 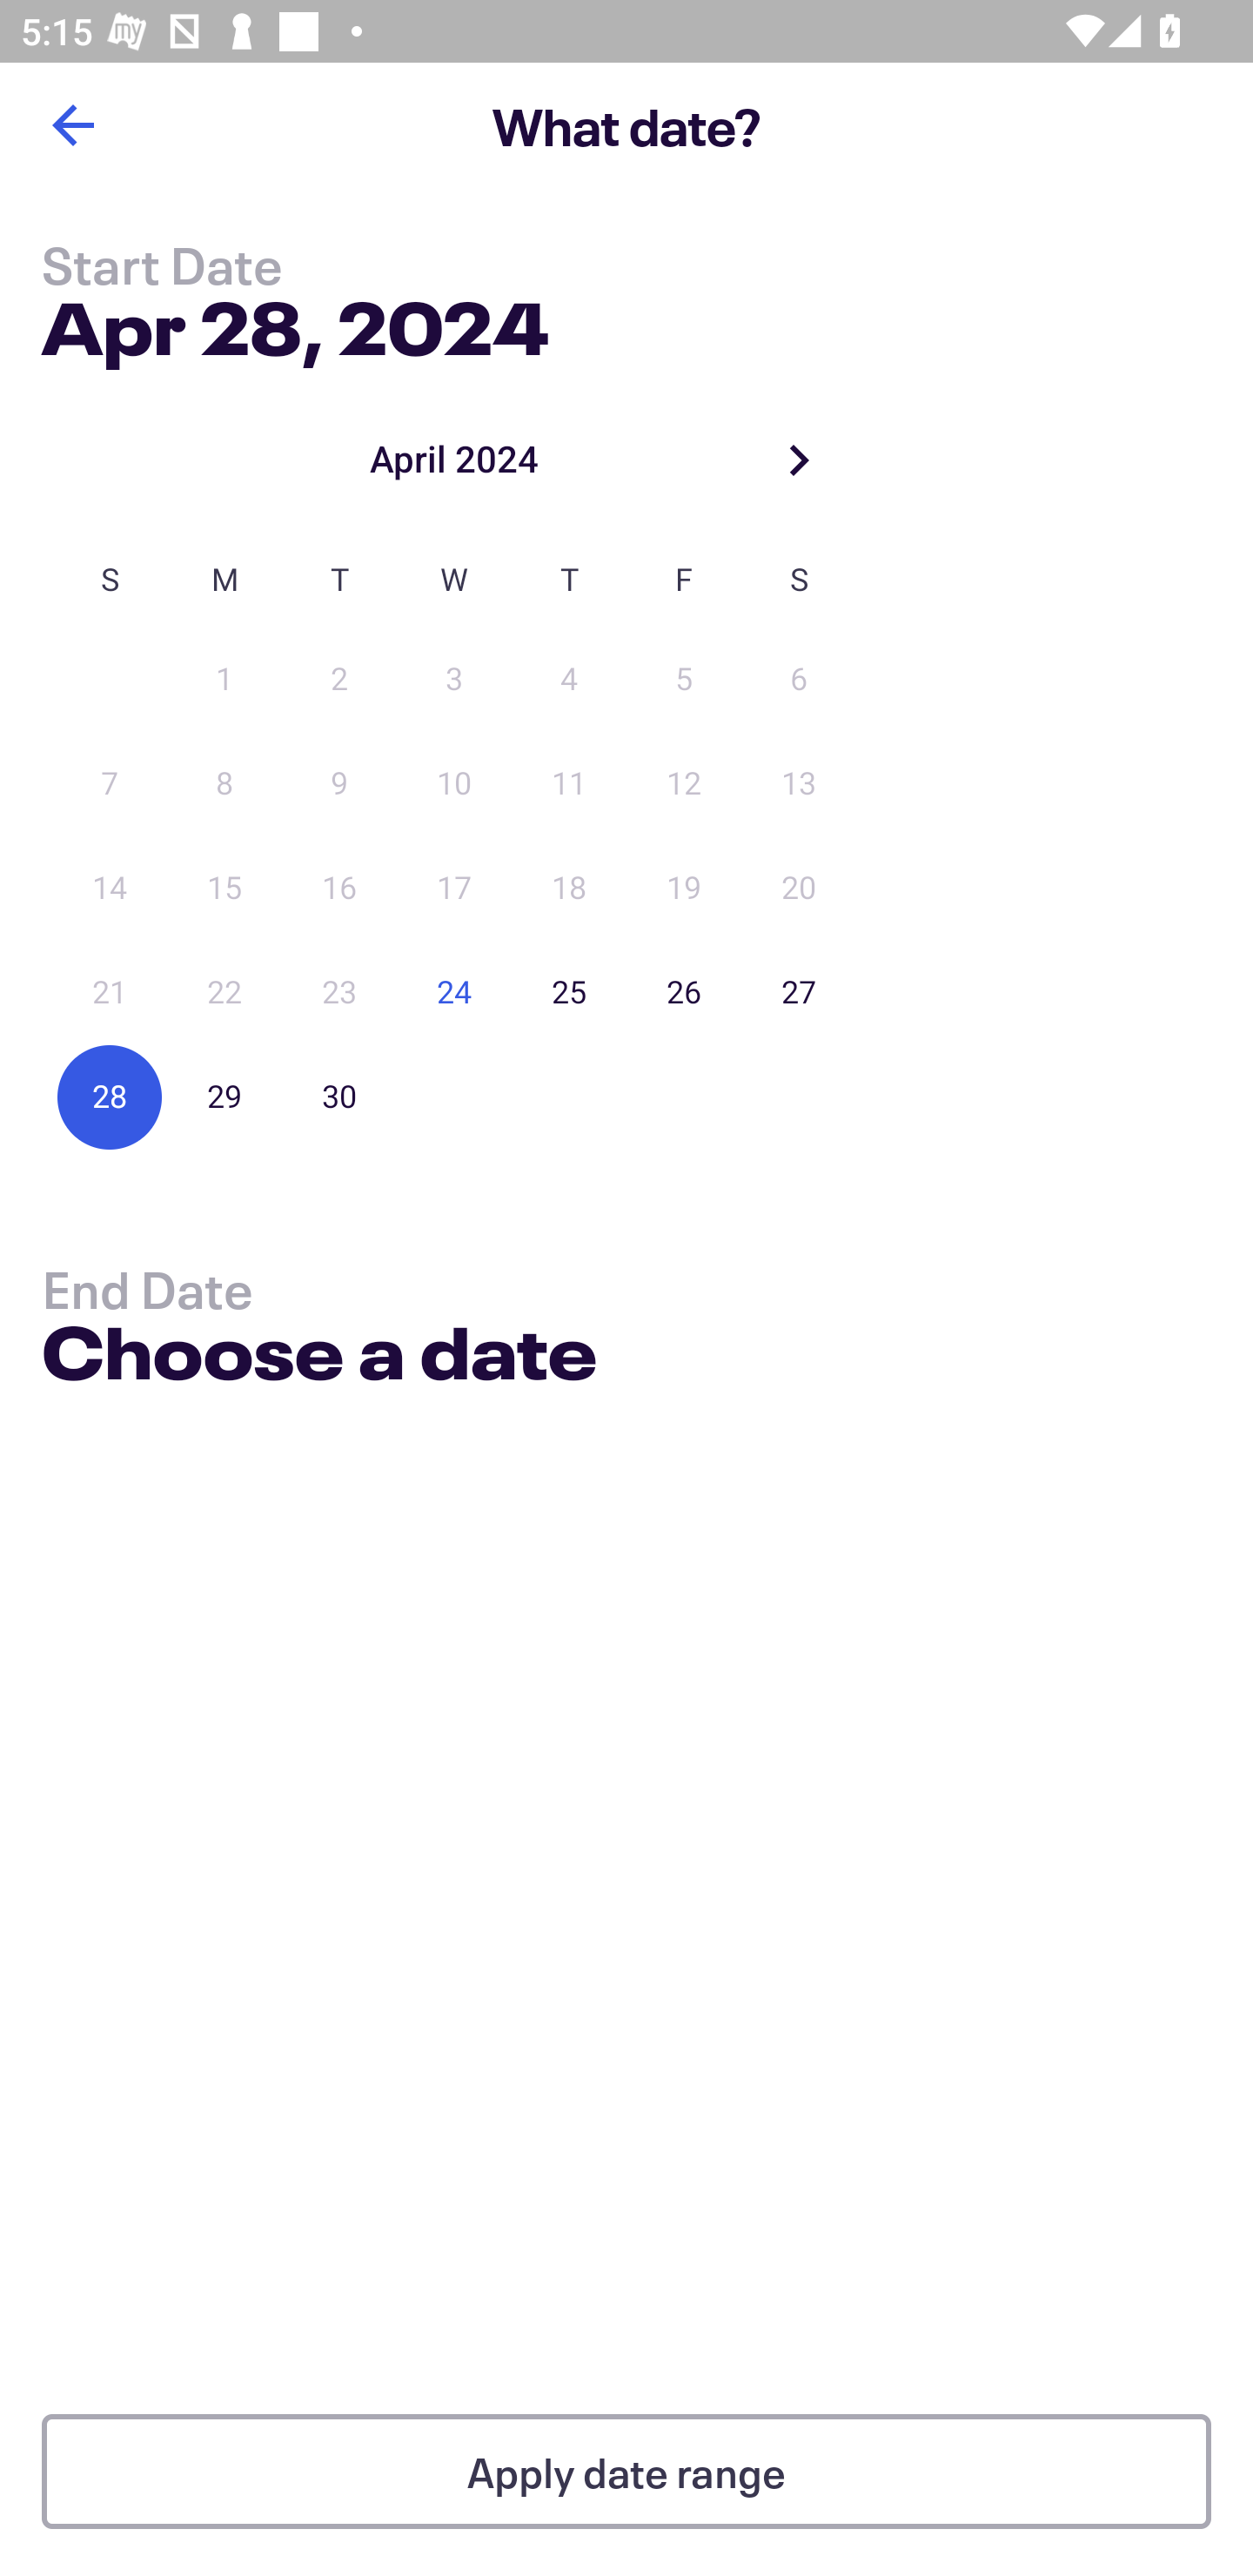 What do you see at coordinates (224, 889) in the screenshot?
I see `15 15 April 2024` at bounding box center [224, 889].